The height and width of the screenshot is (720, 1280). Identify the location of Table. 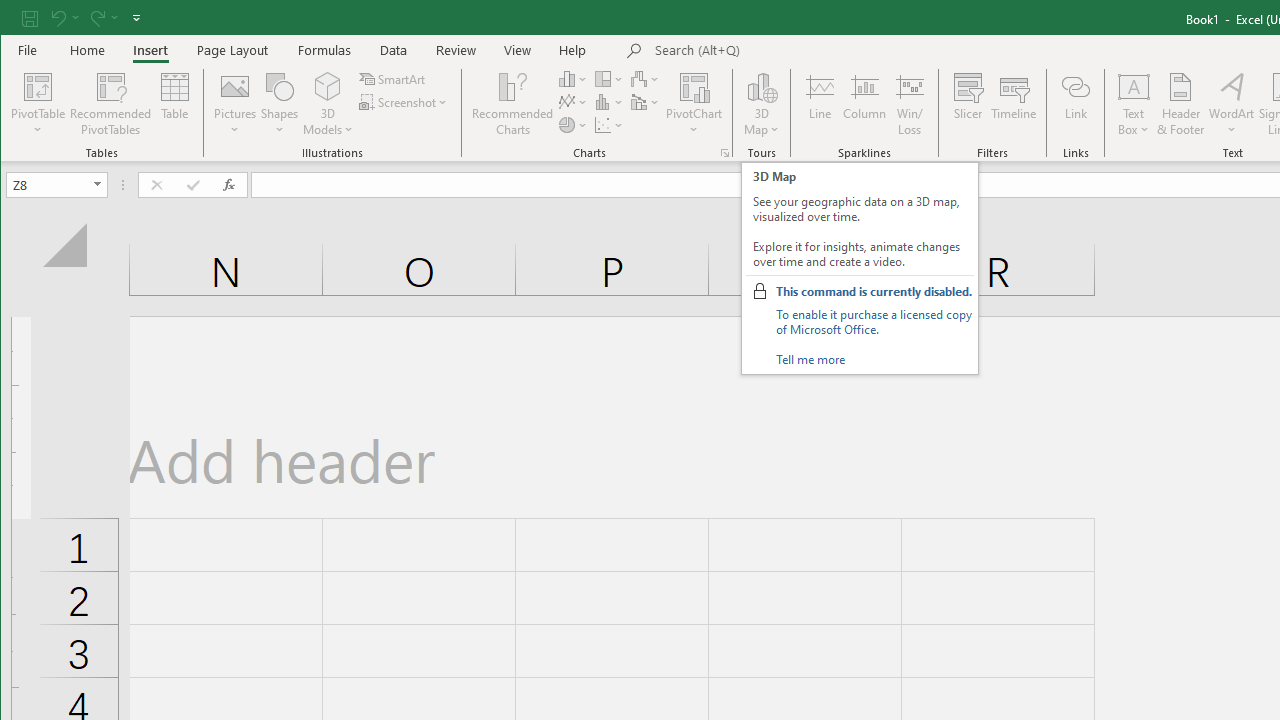
(174, 104).